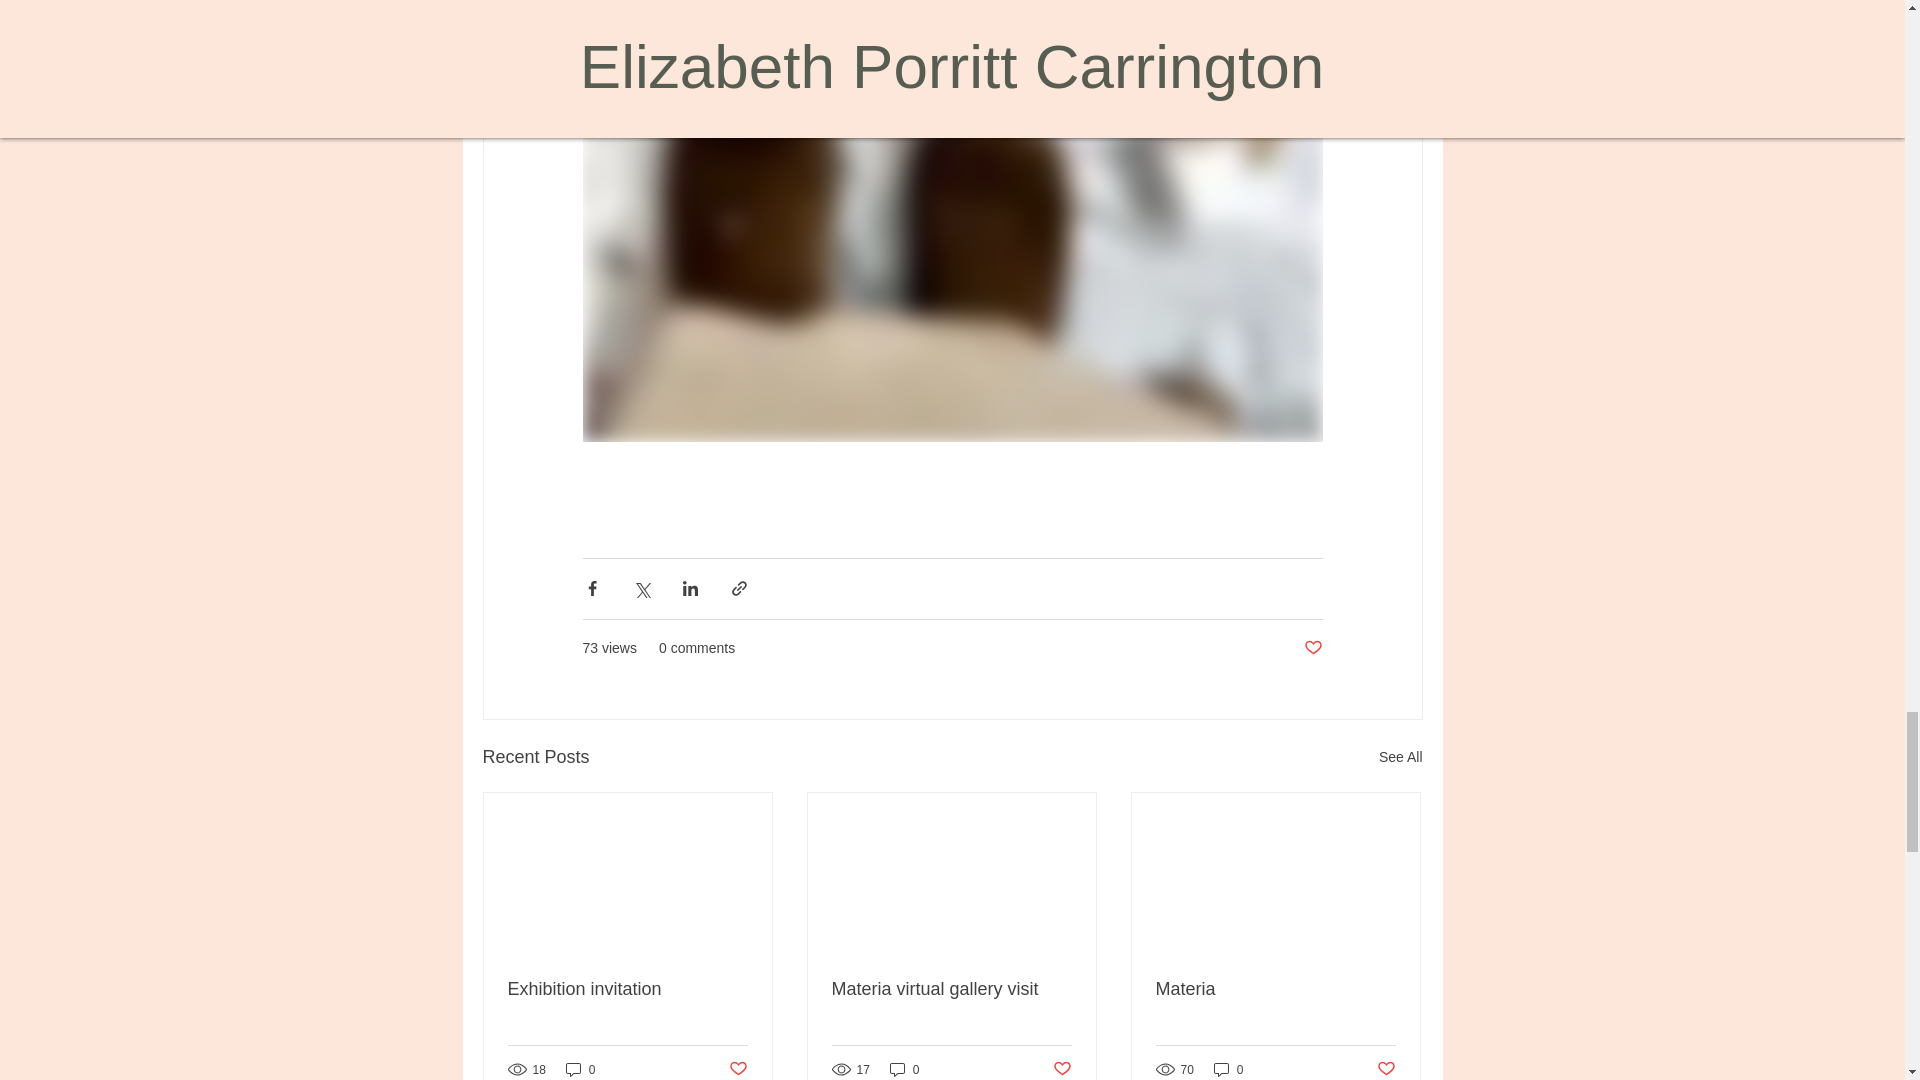 This screenshot has width=1920, height=1080. I want to click on See All, so click(1400, 758).